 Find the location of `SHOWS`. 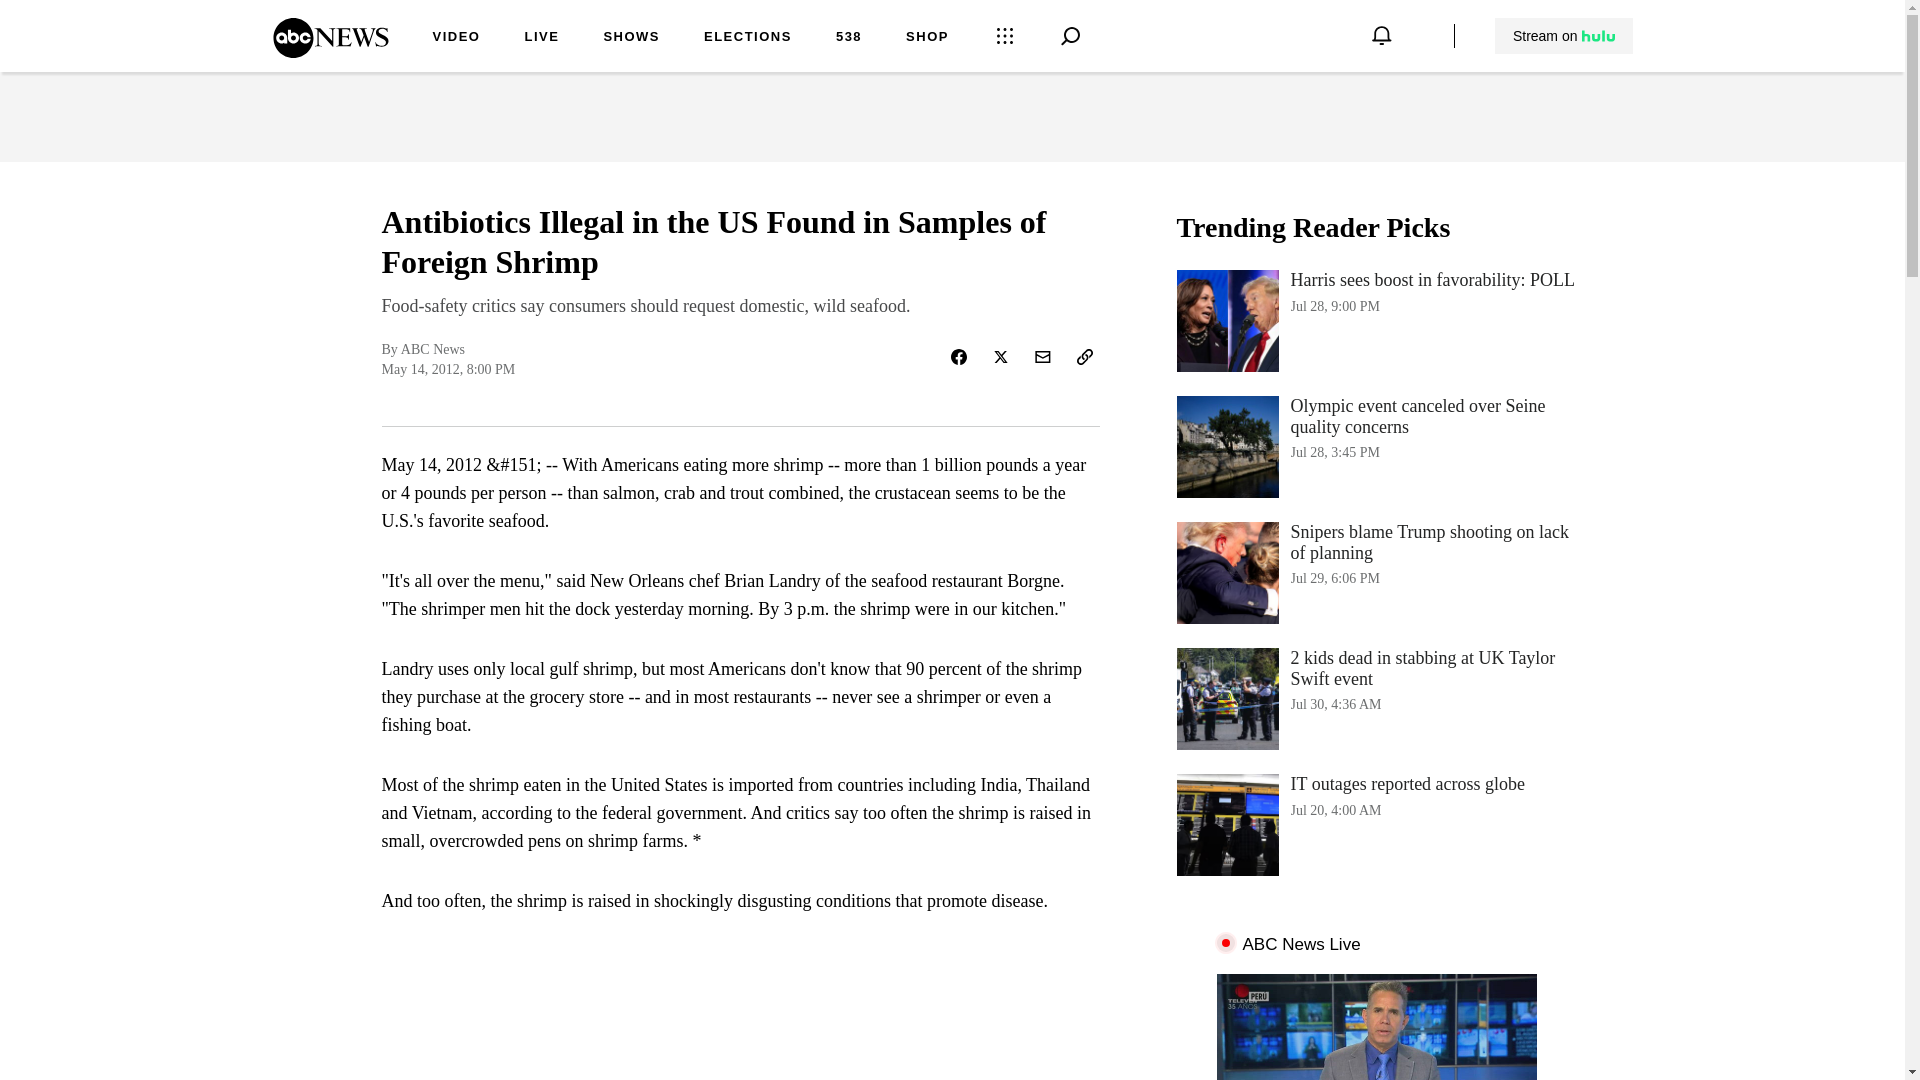

SHOWS is located at coordinates (541, 38).